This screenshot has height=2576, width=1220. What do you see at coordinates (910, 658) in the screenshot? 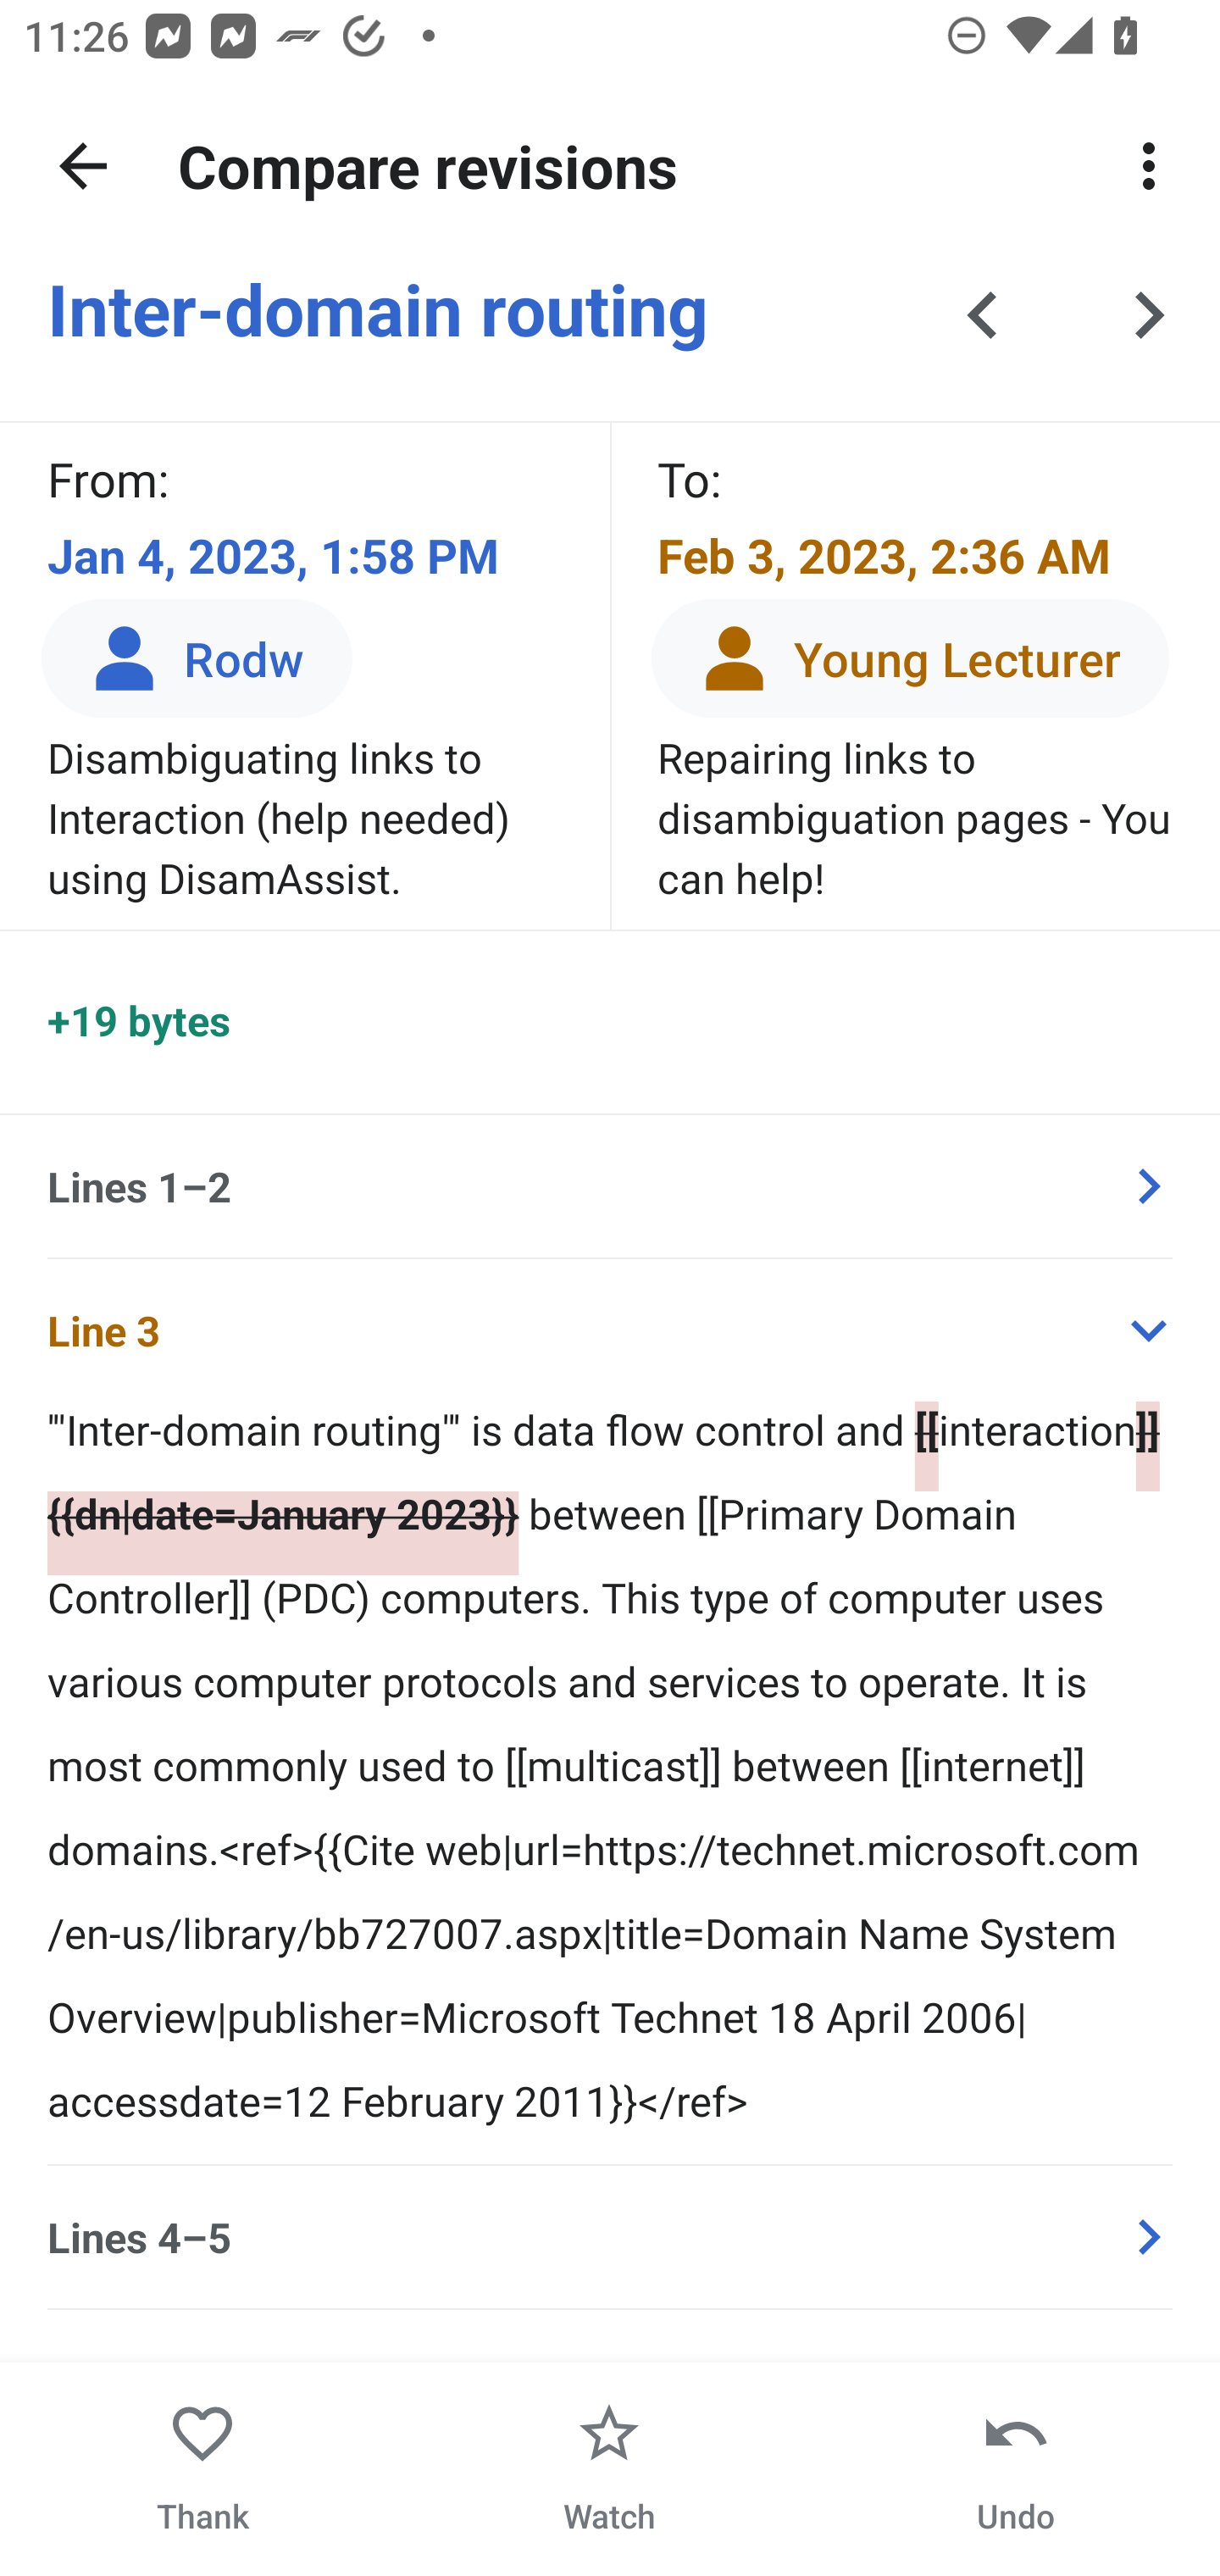
I see `Young Lecturer` at bounding box center [910, 658].